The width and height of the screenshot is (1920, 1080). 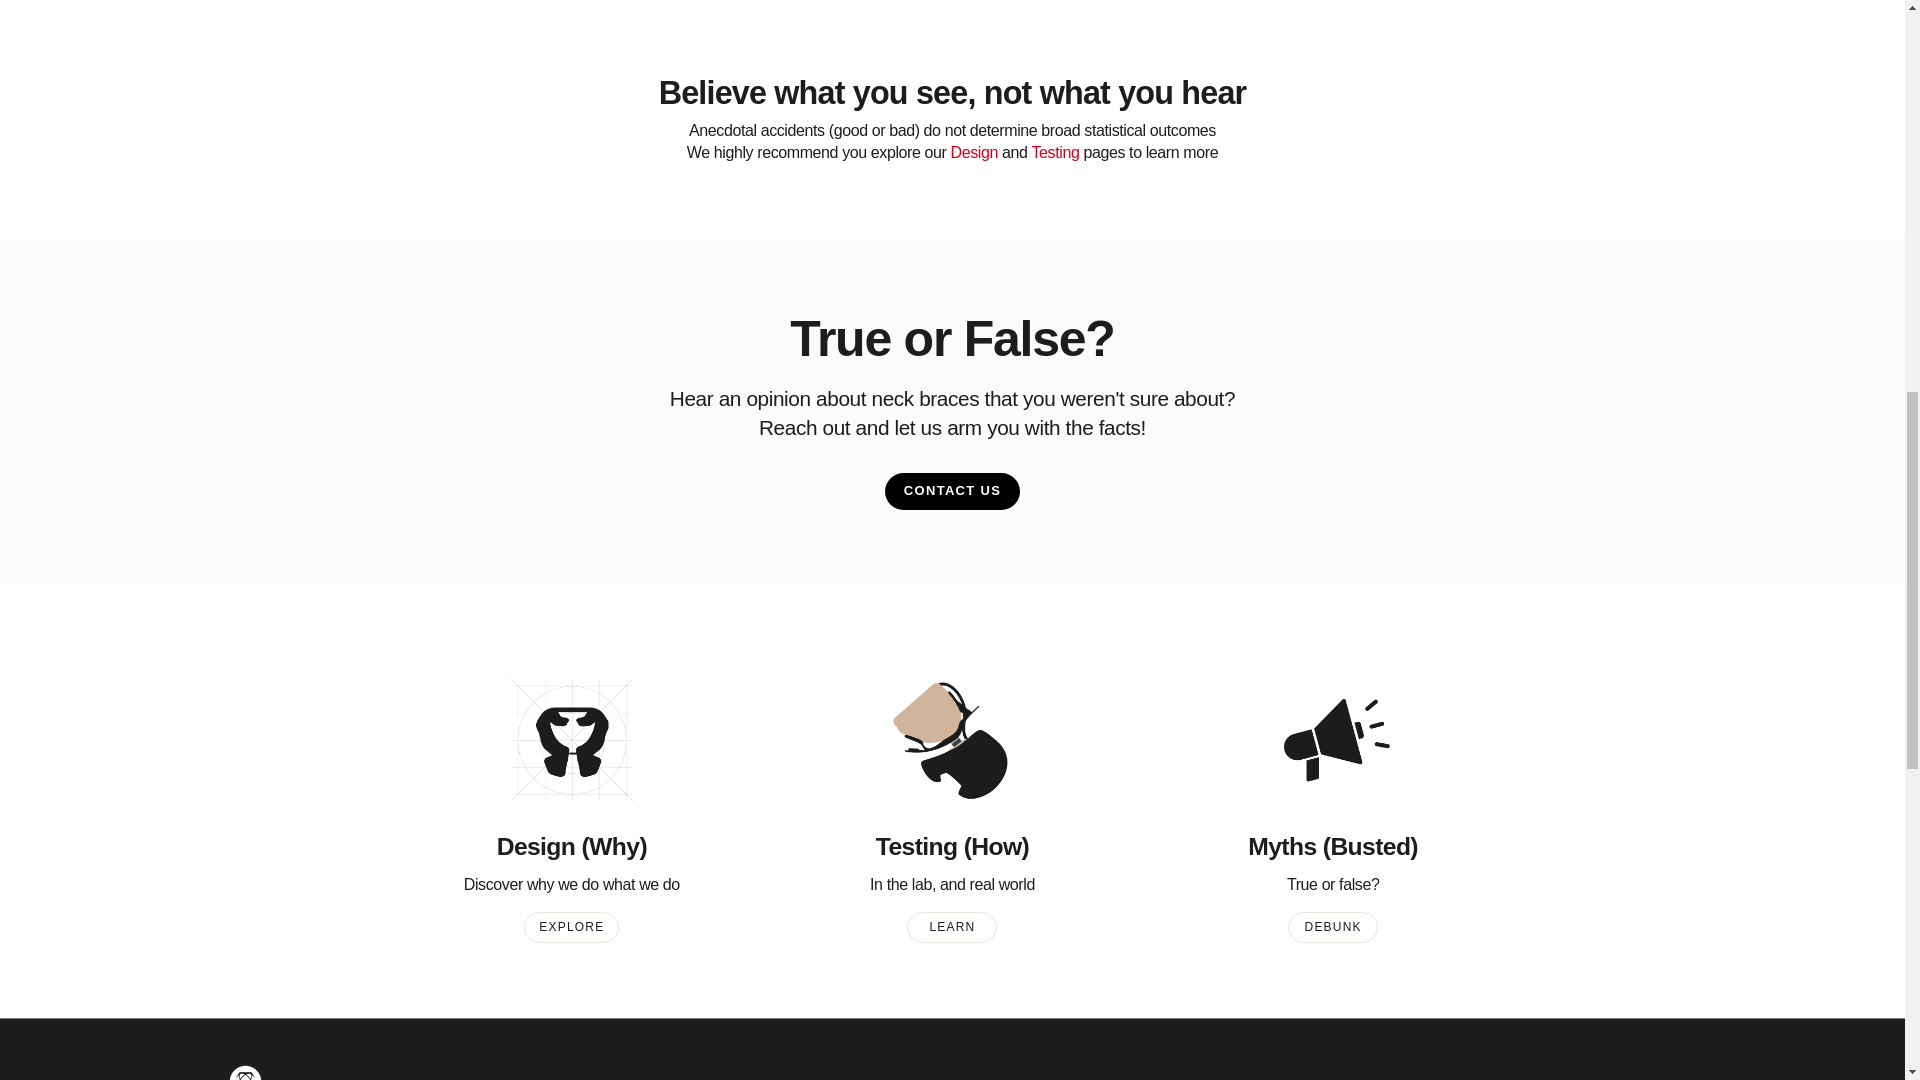 I want to click on Testing, so click(x=1056, y=152).